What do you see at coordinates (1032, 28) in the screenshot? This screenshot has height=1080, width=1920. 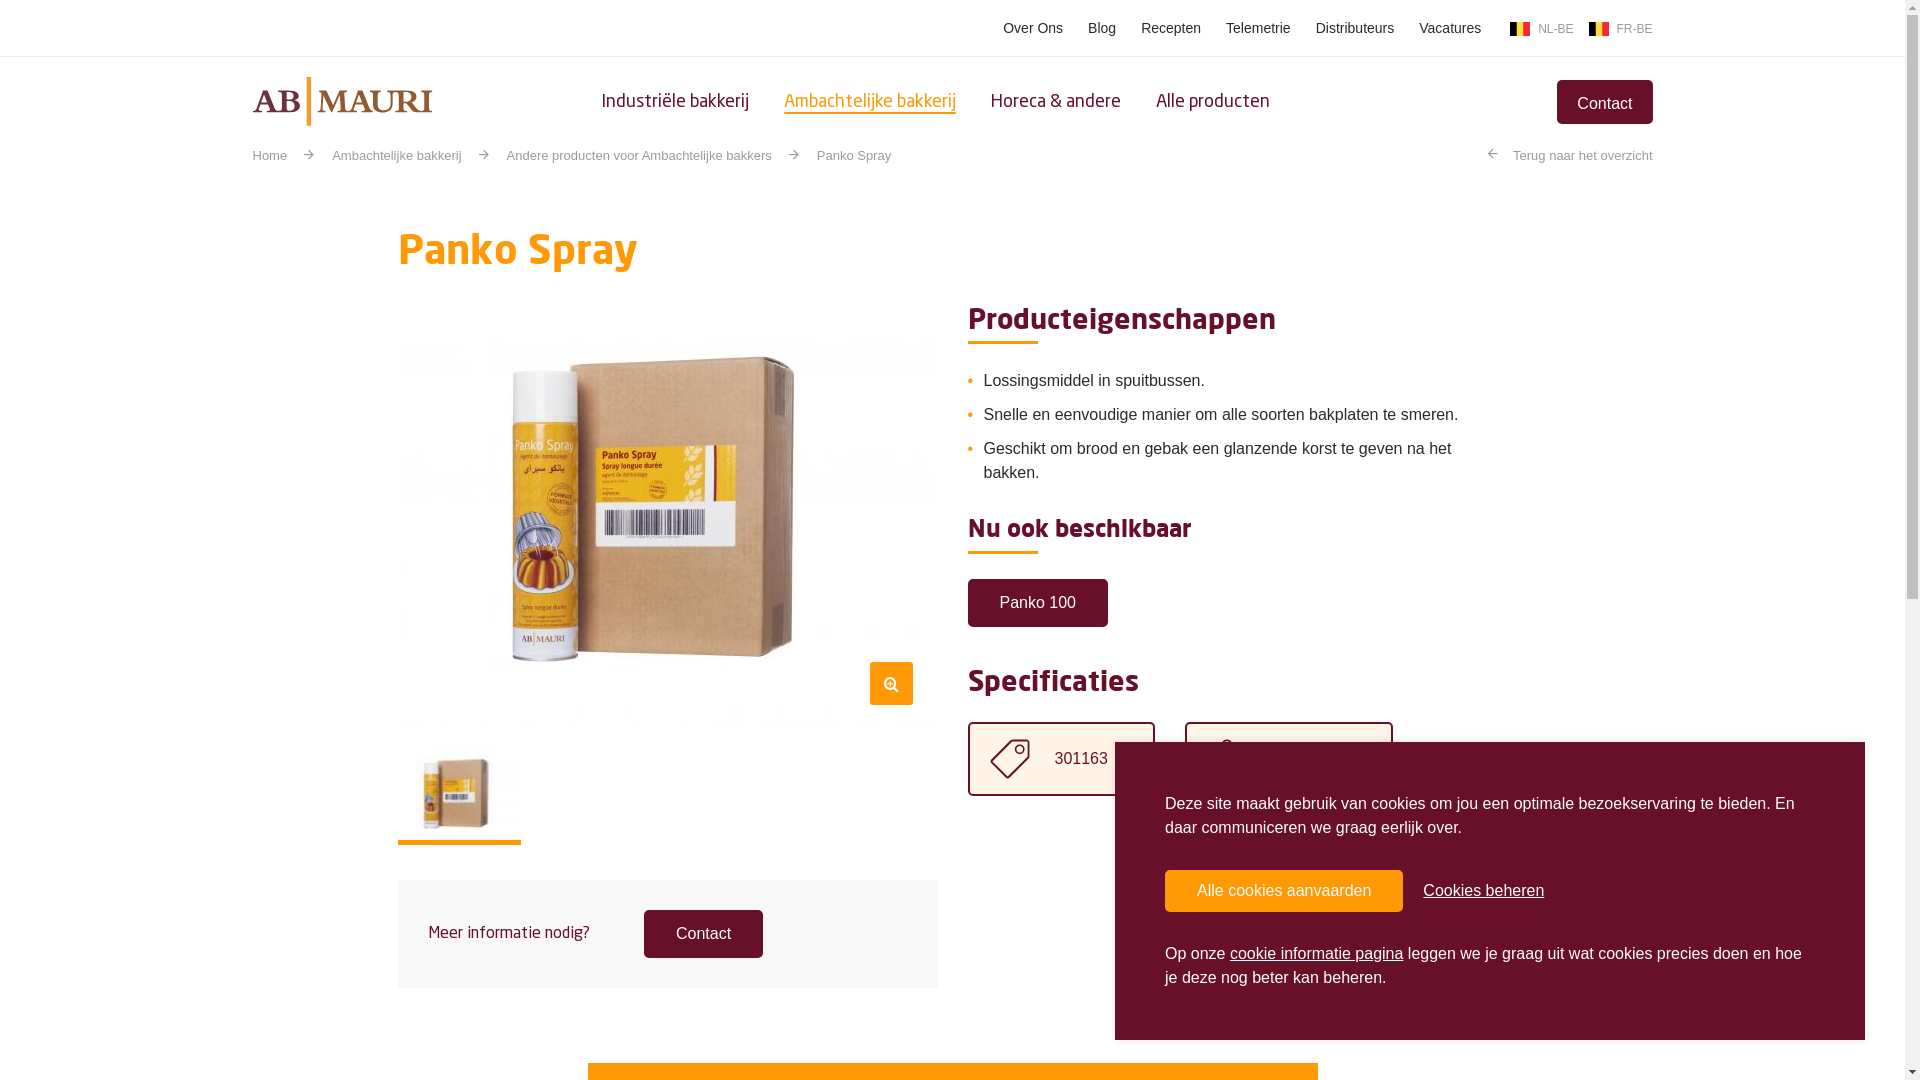 I see `Over Ons` at bounding box center [1032, 28].